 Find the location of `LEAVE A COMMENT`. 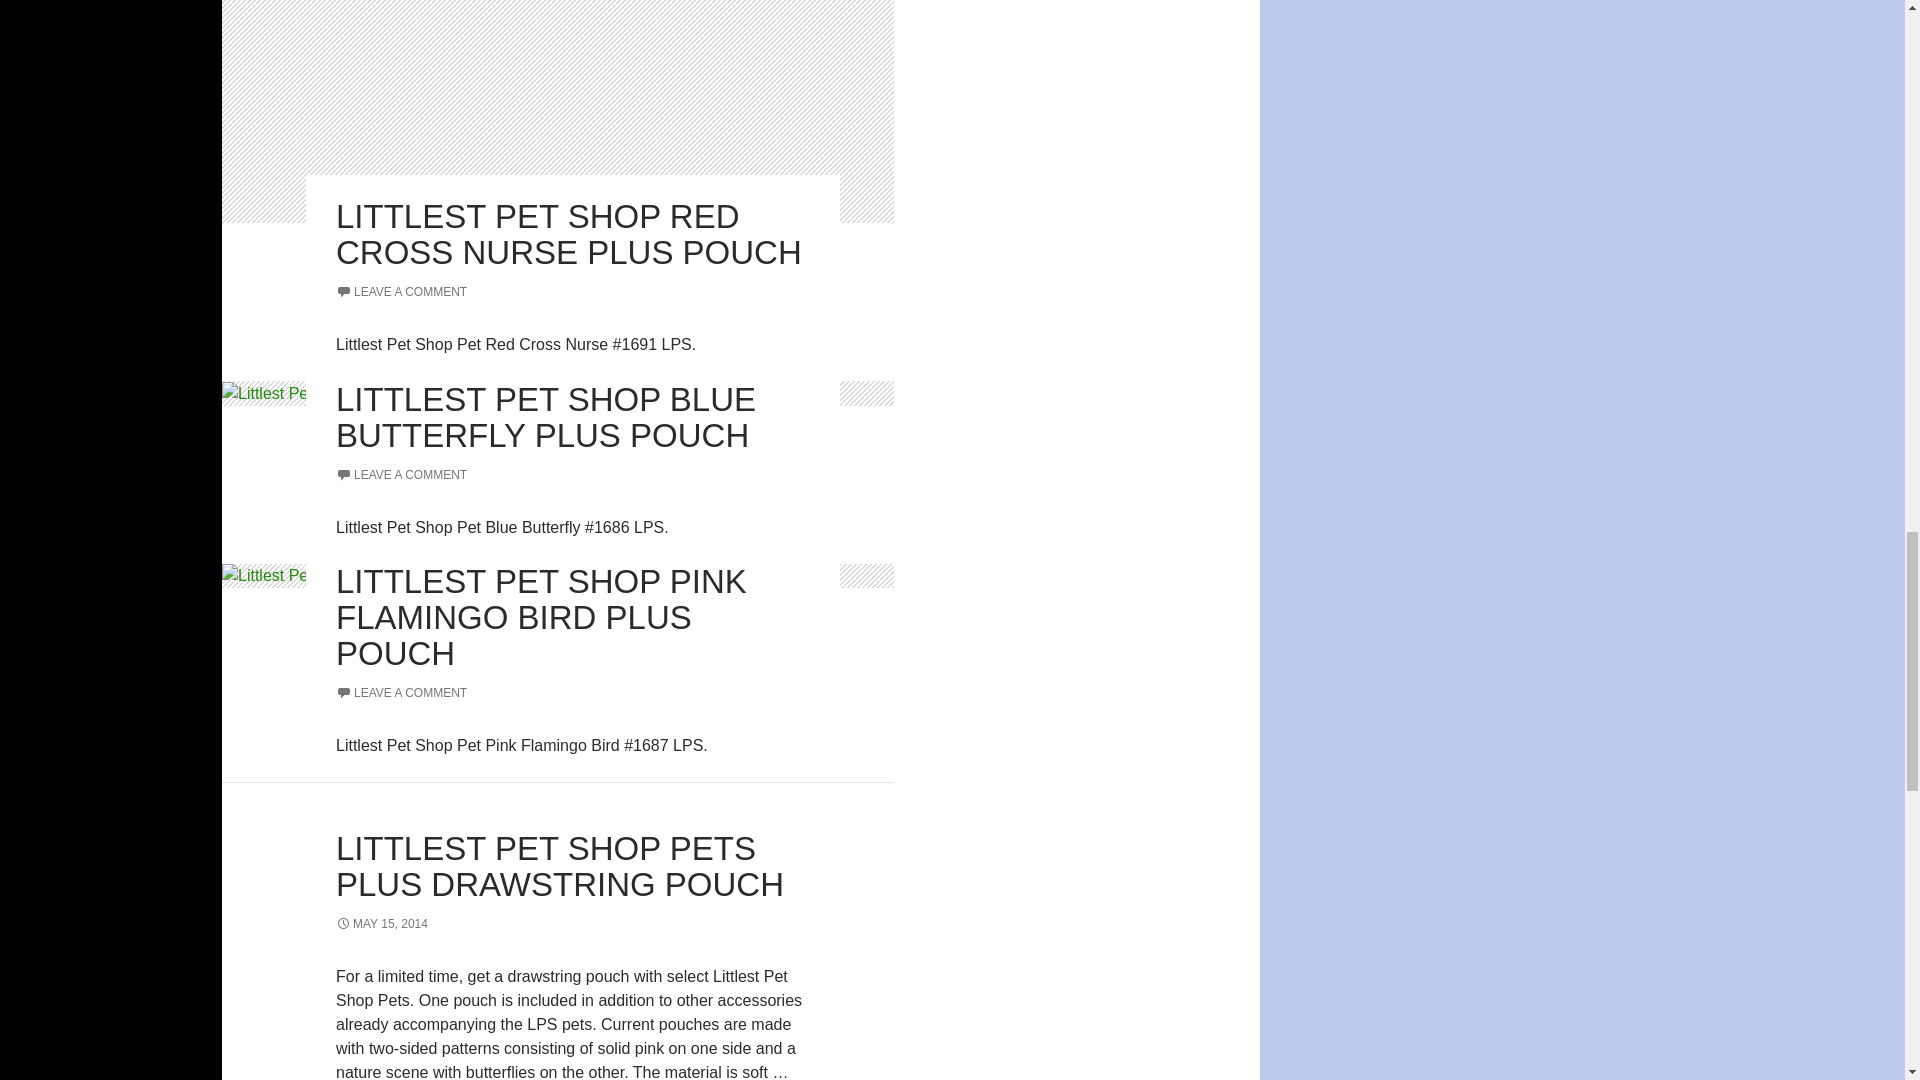

LEAVE A COMMENT is located at coordinates (401, 292).